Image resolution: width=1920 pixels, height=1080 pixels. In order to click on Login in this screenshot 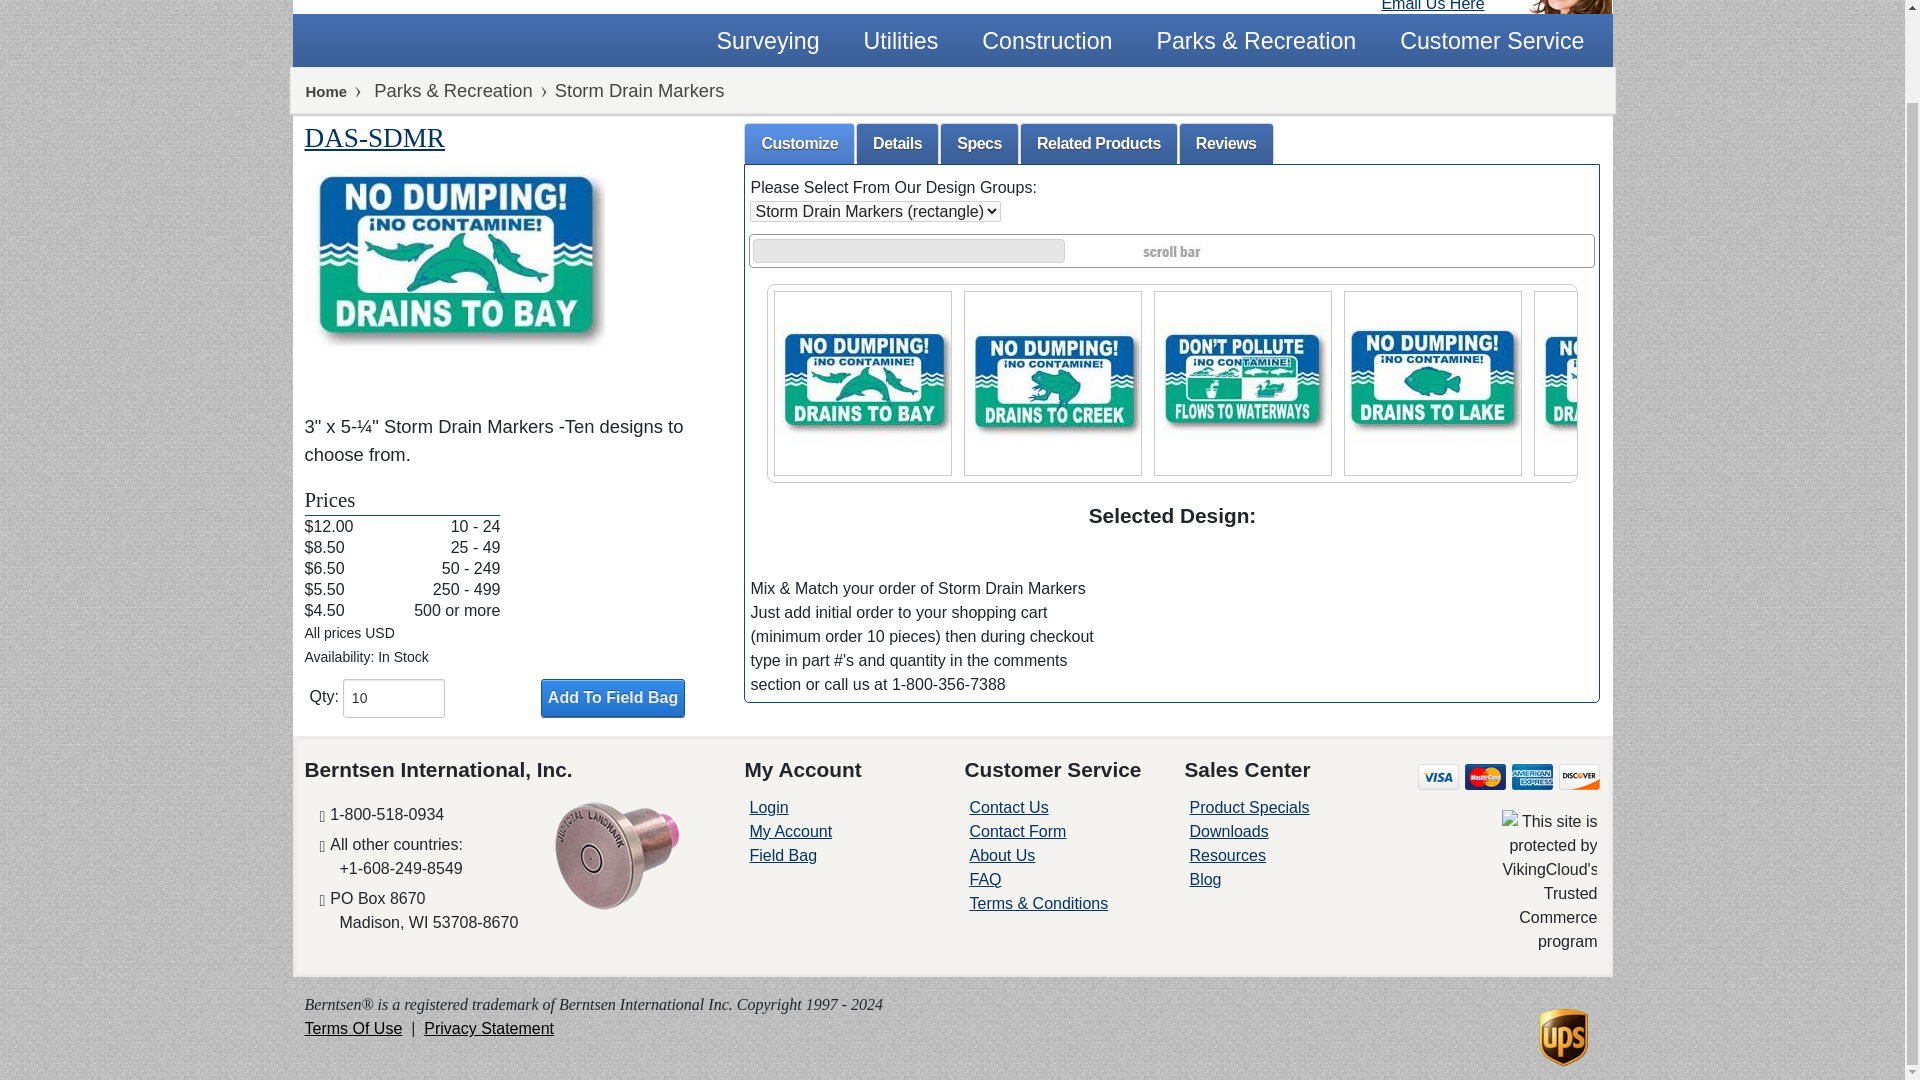, I will do `click(768, 808)`.